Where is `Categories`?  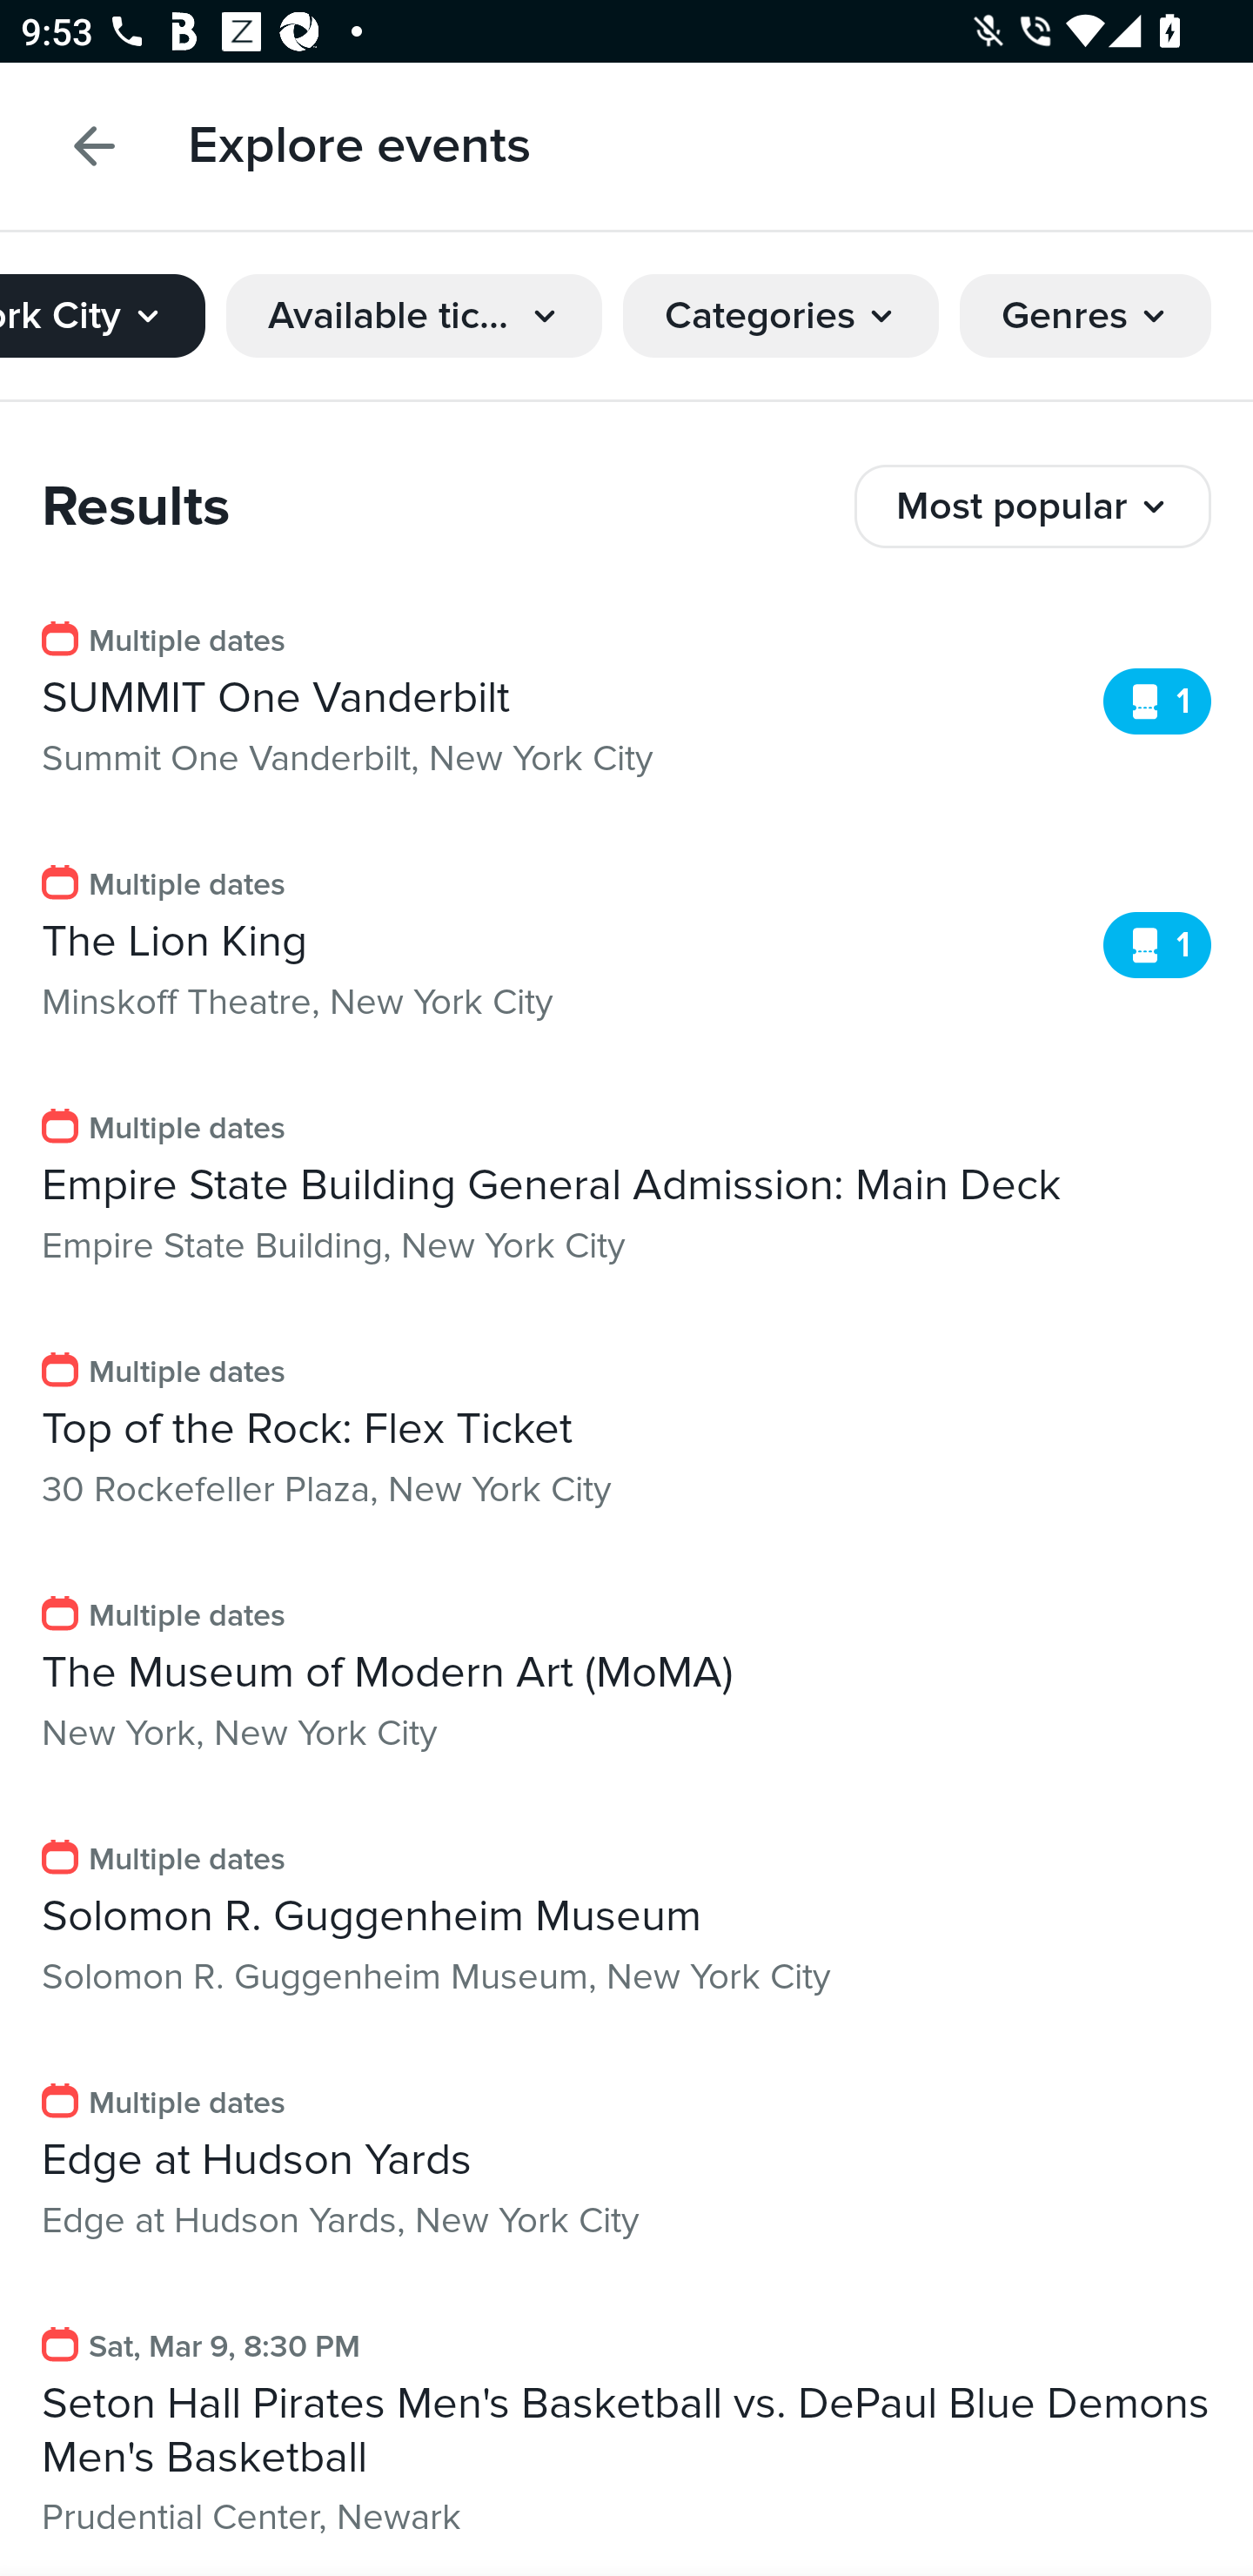 Categories is located at coordinates (780, 315).